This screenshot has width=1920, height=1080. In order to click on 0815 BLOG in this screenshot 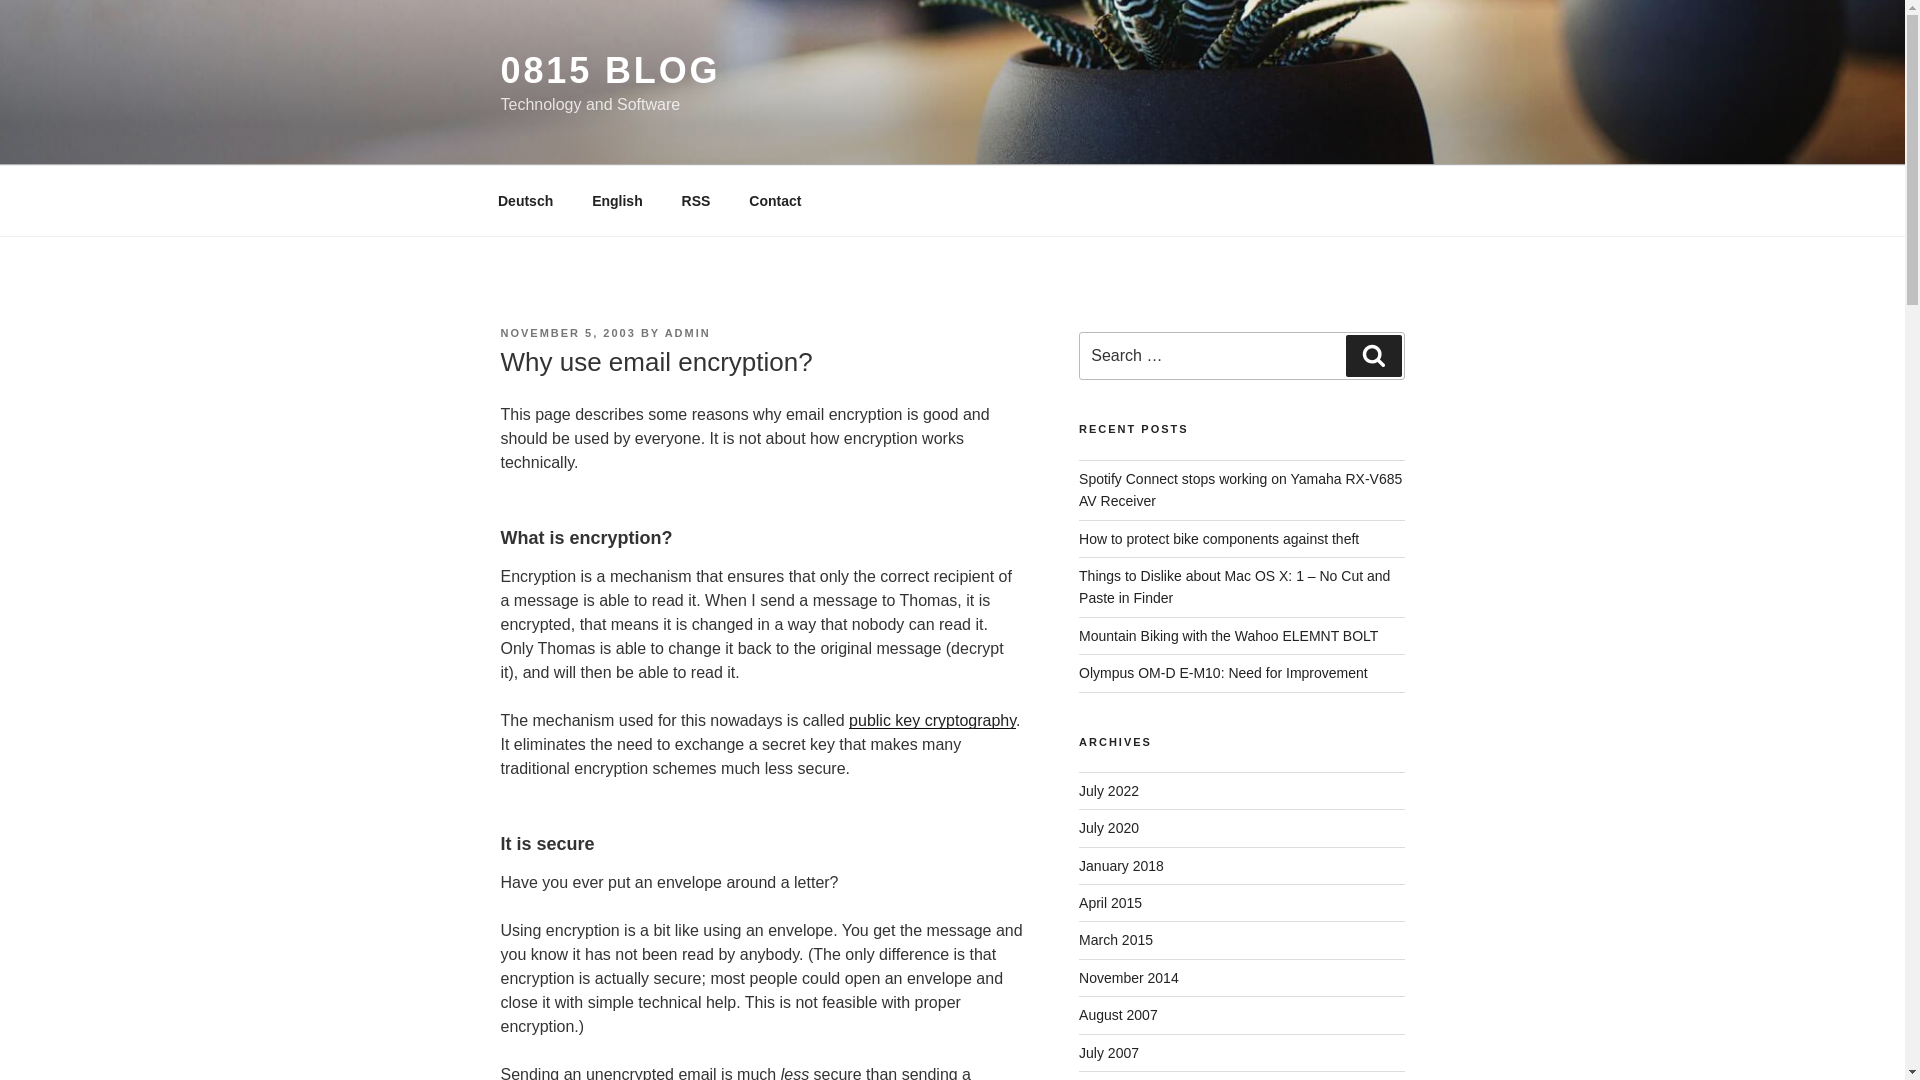, I will do `click(610, 70)`.